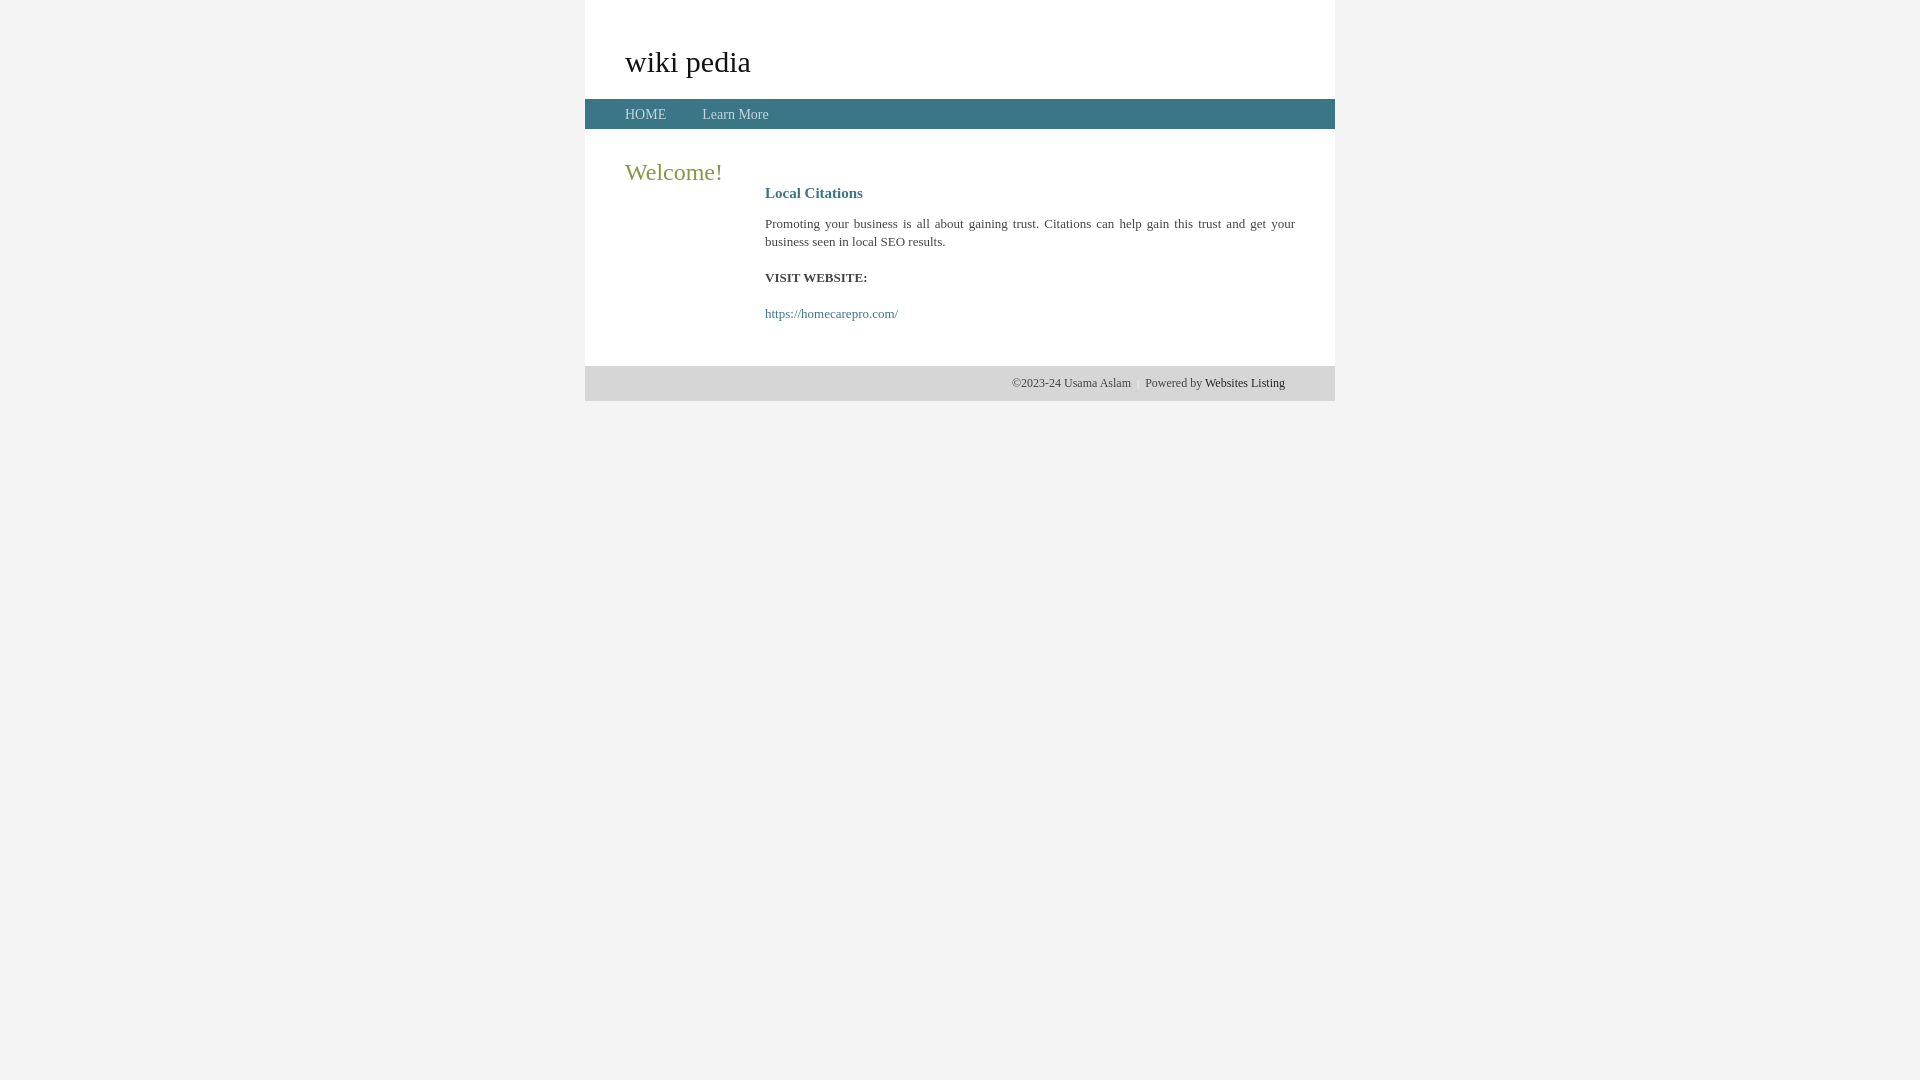 Image resolution: width=1920 pixels, height=1080 pixels. Describe the element at coordinates (1245, 383) in the screenshot. I see `Websites Listing` at that location.